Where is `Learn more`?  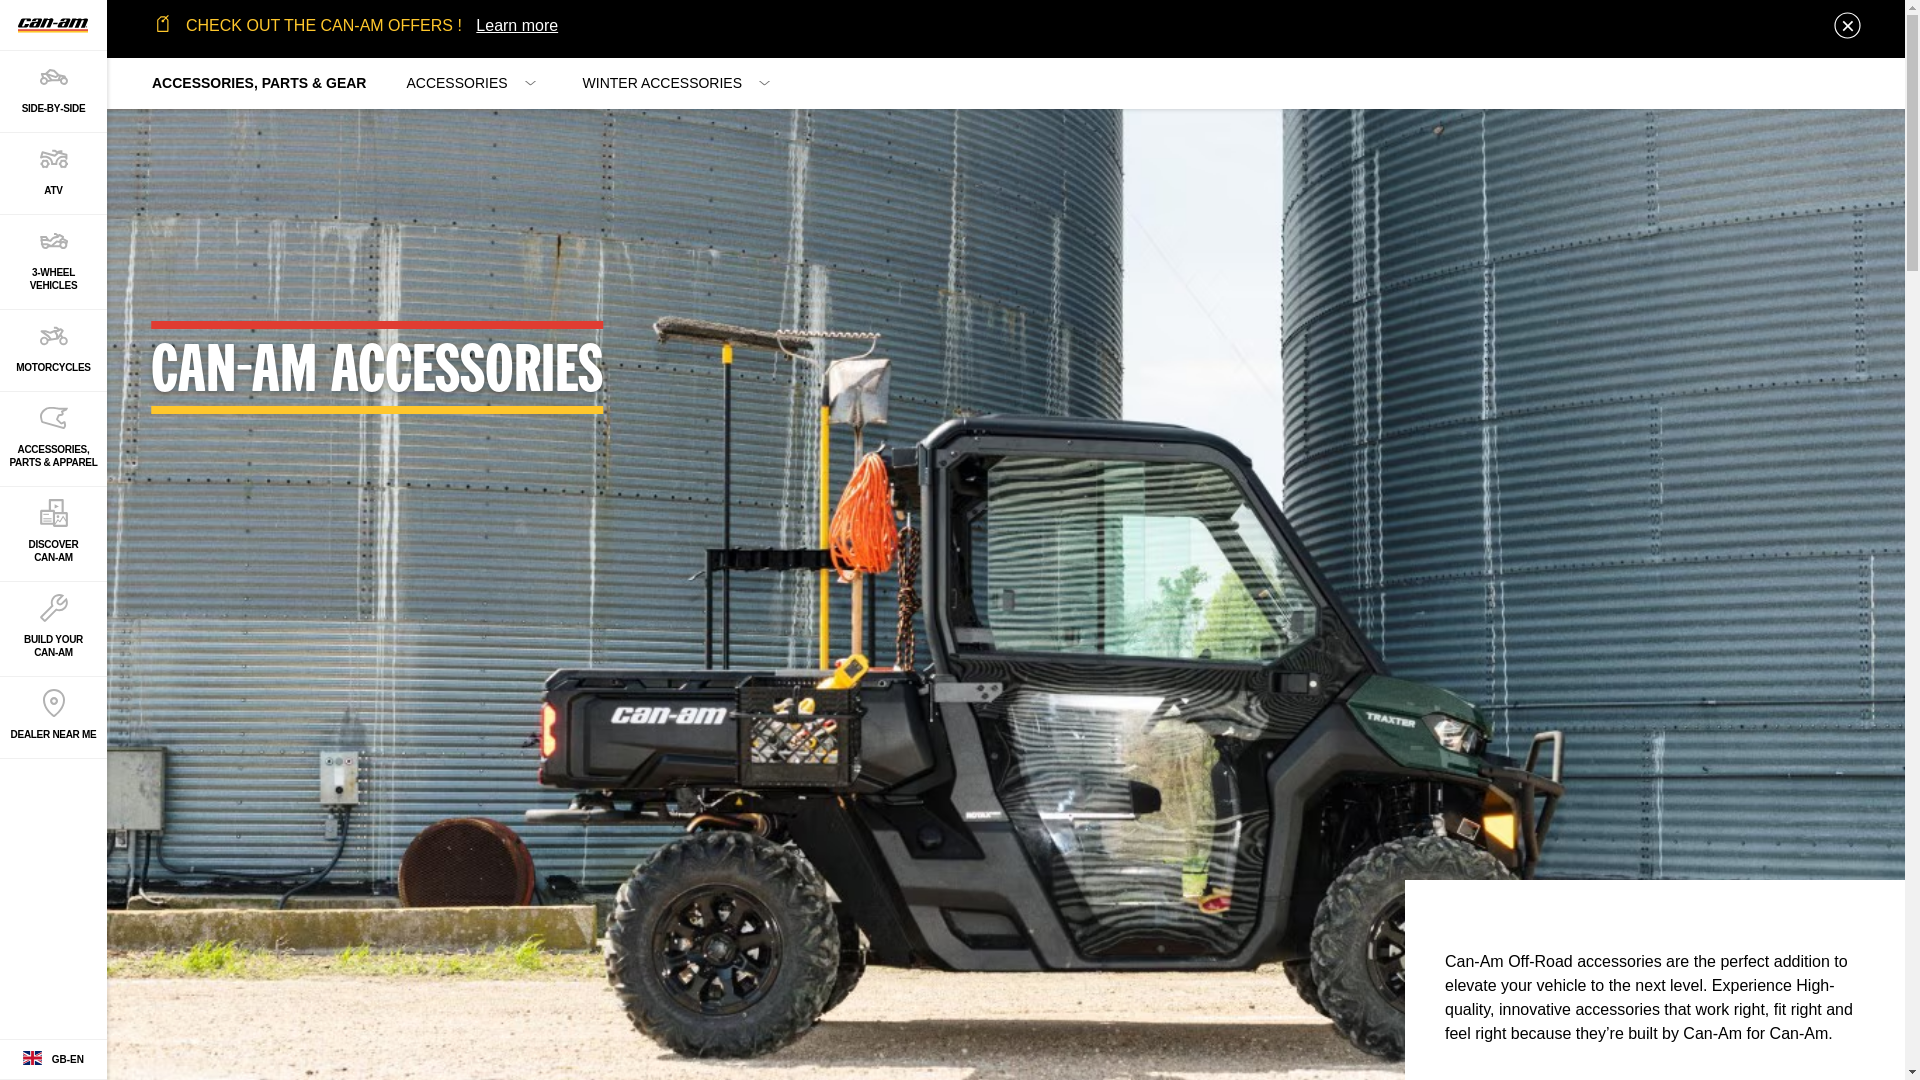 Learn more is located at coordinates (517, 24).